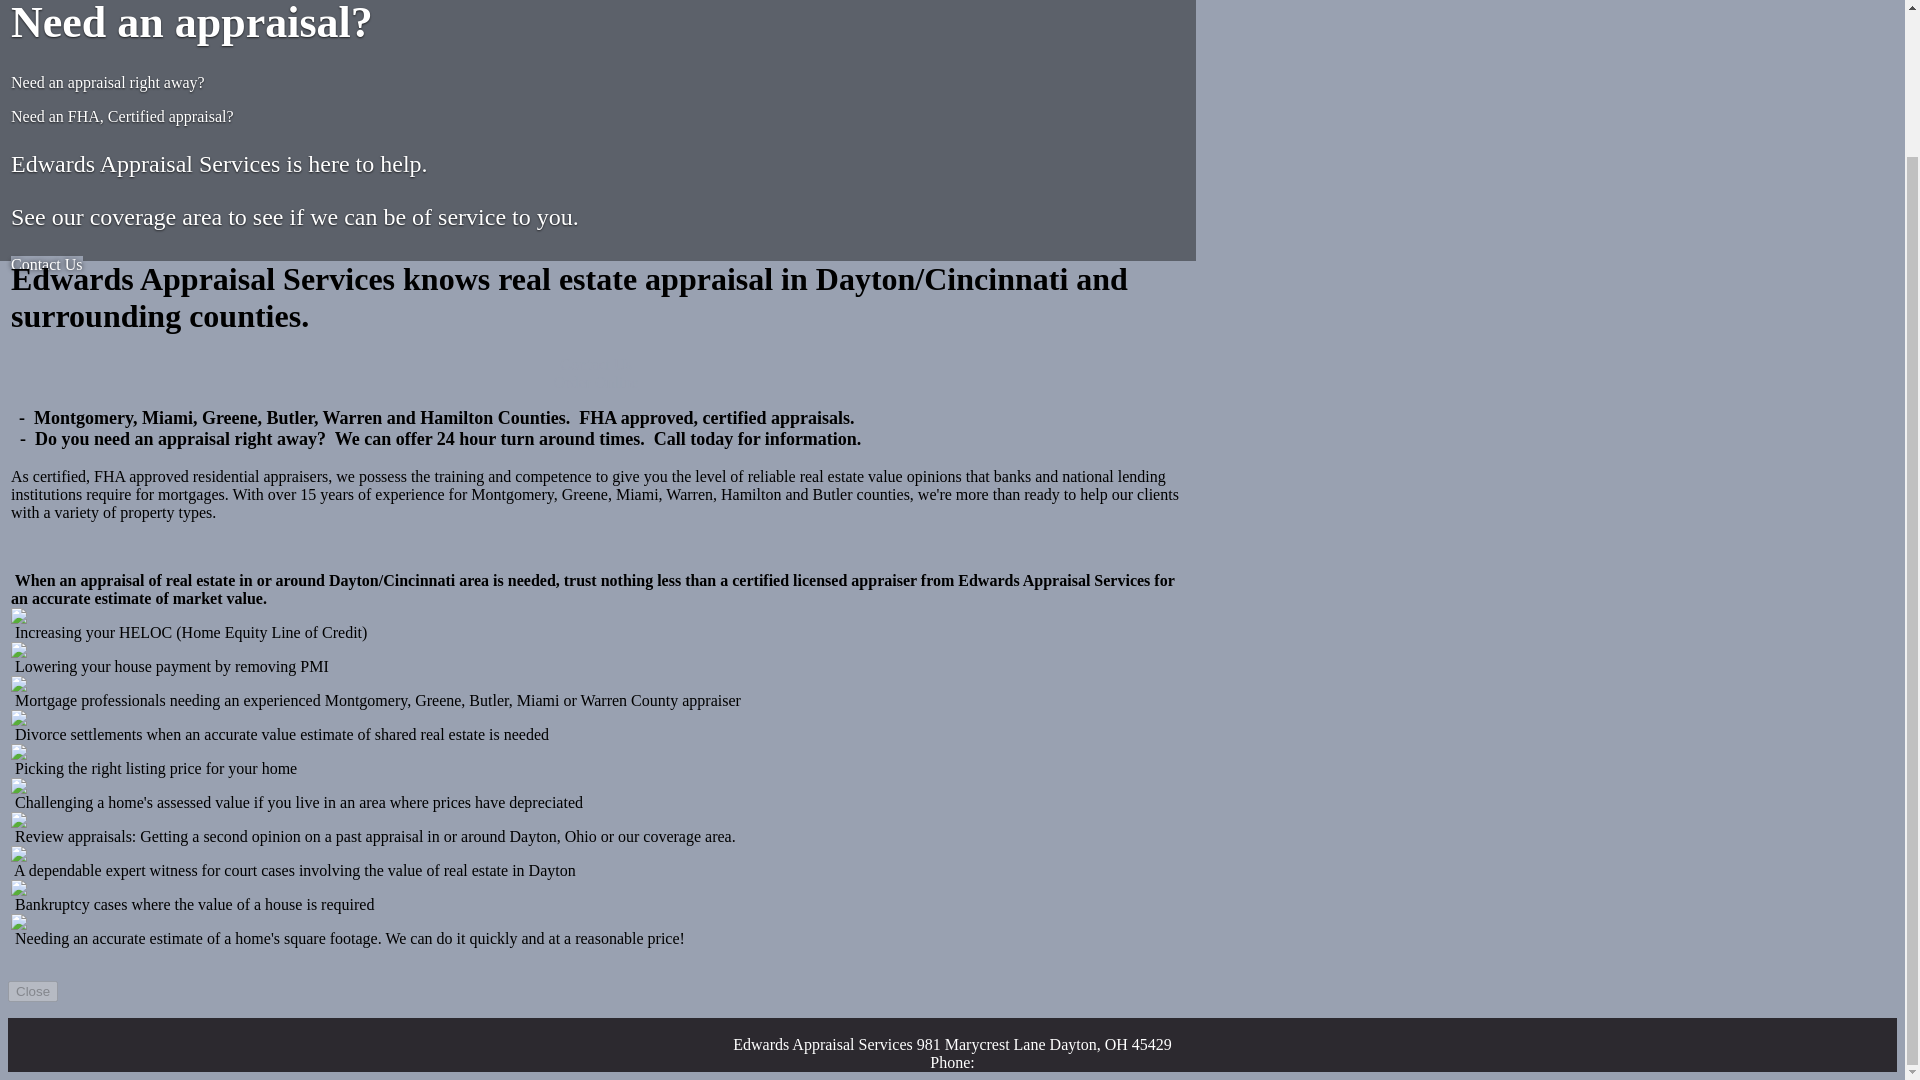 The image size is (1920, 1080). Describe the element at coordinates (596, 382) in the screenshot. I see `Order Online` at that location.